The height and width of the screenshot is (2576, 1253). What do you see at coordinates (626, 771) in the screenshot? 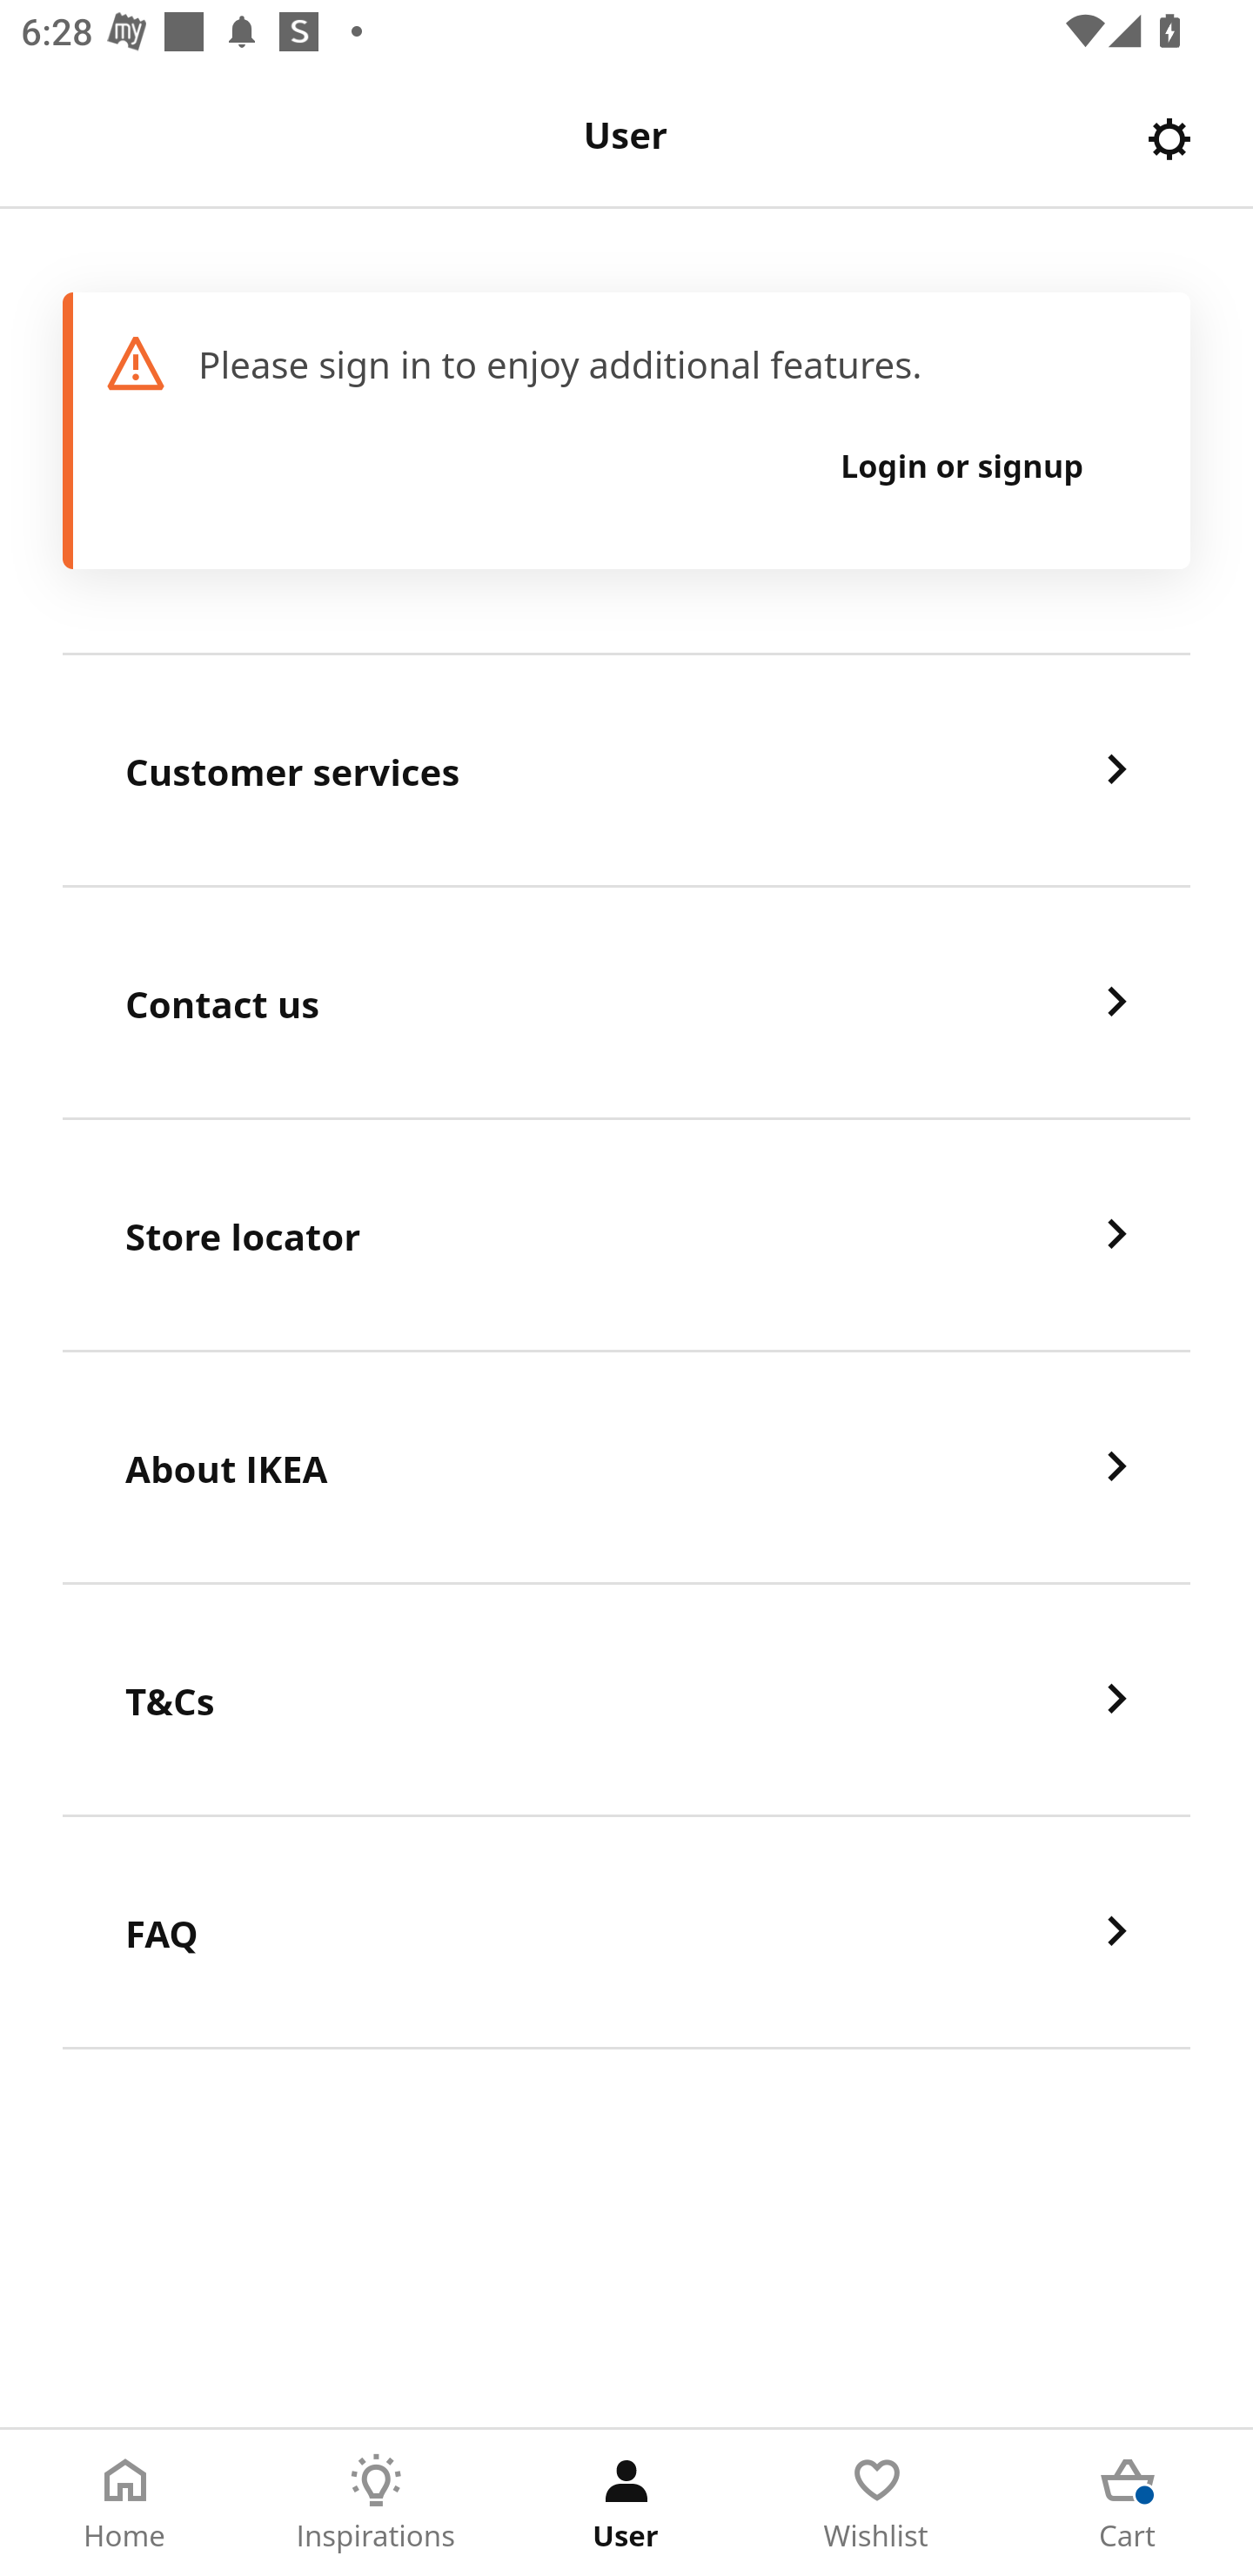
I see `Customer services` at bounding box center [626, 771].